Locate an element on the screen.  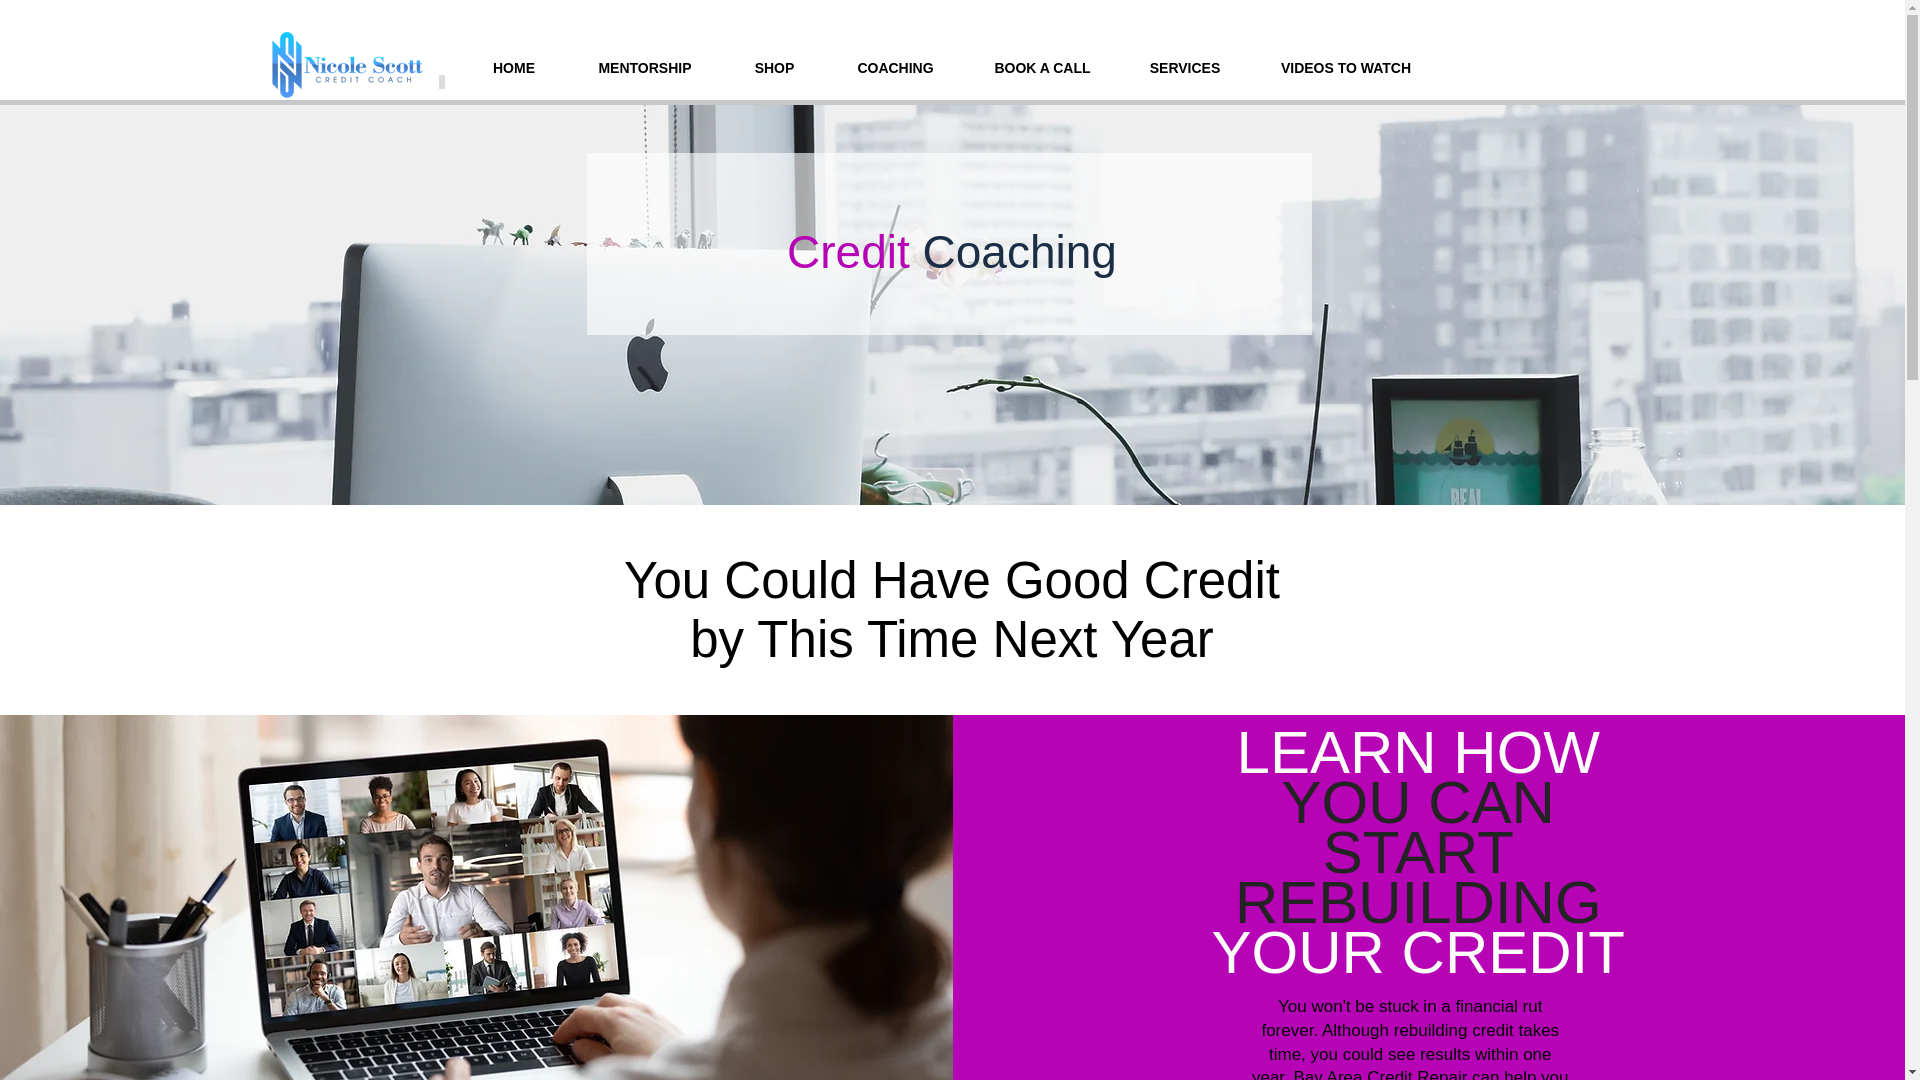
BOOK A CALL is located at coordinates (1042, 68).